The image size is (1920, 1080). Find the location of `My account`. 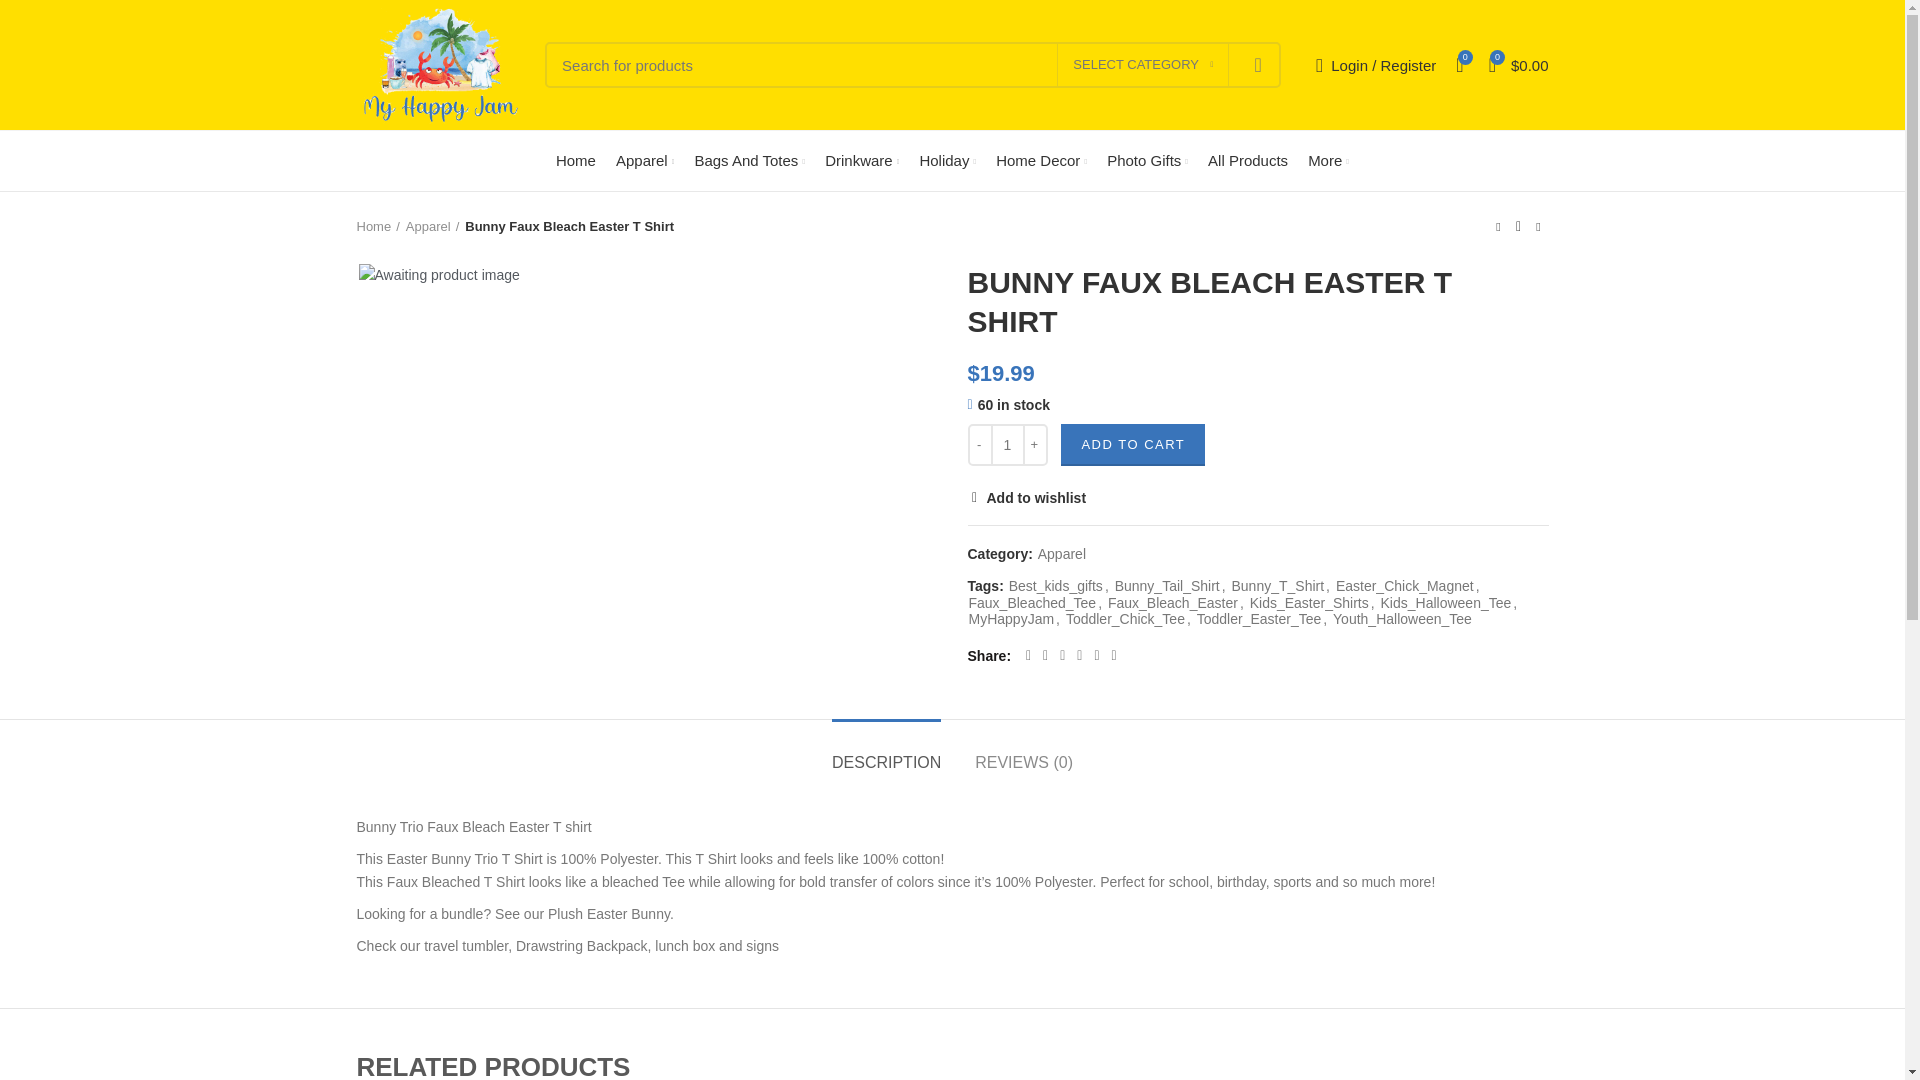

My account is located at coordinates (1375, 65).